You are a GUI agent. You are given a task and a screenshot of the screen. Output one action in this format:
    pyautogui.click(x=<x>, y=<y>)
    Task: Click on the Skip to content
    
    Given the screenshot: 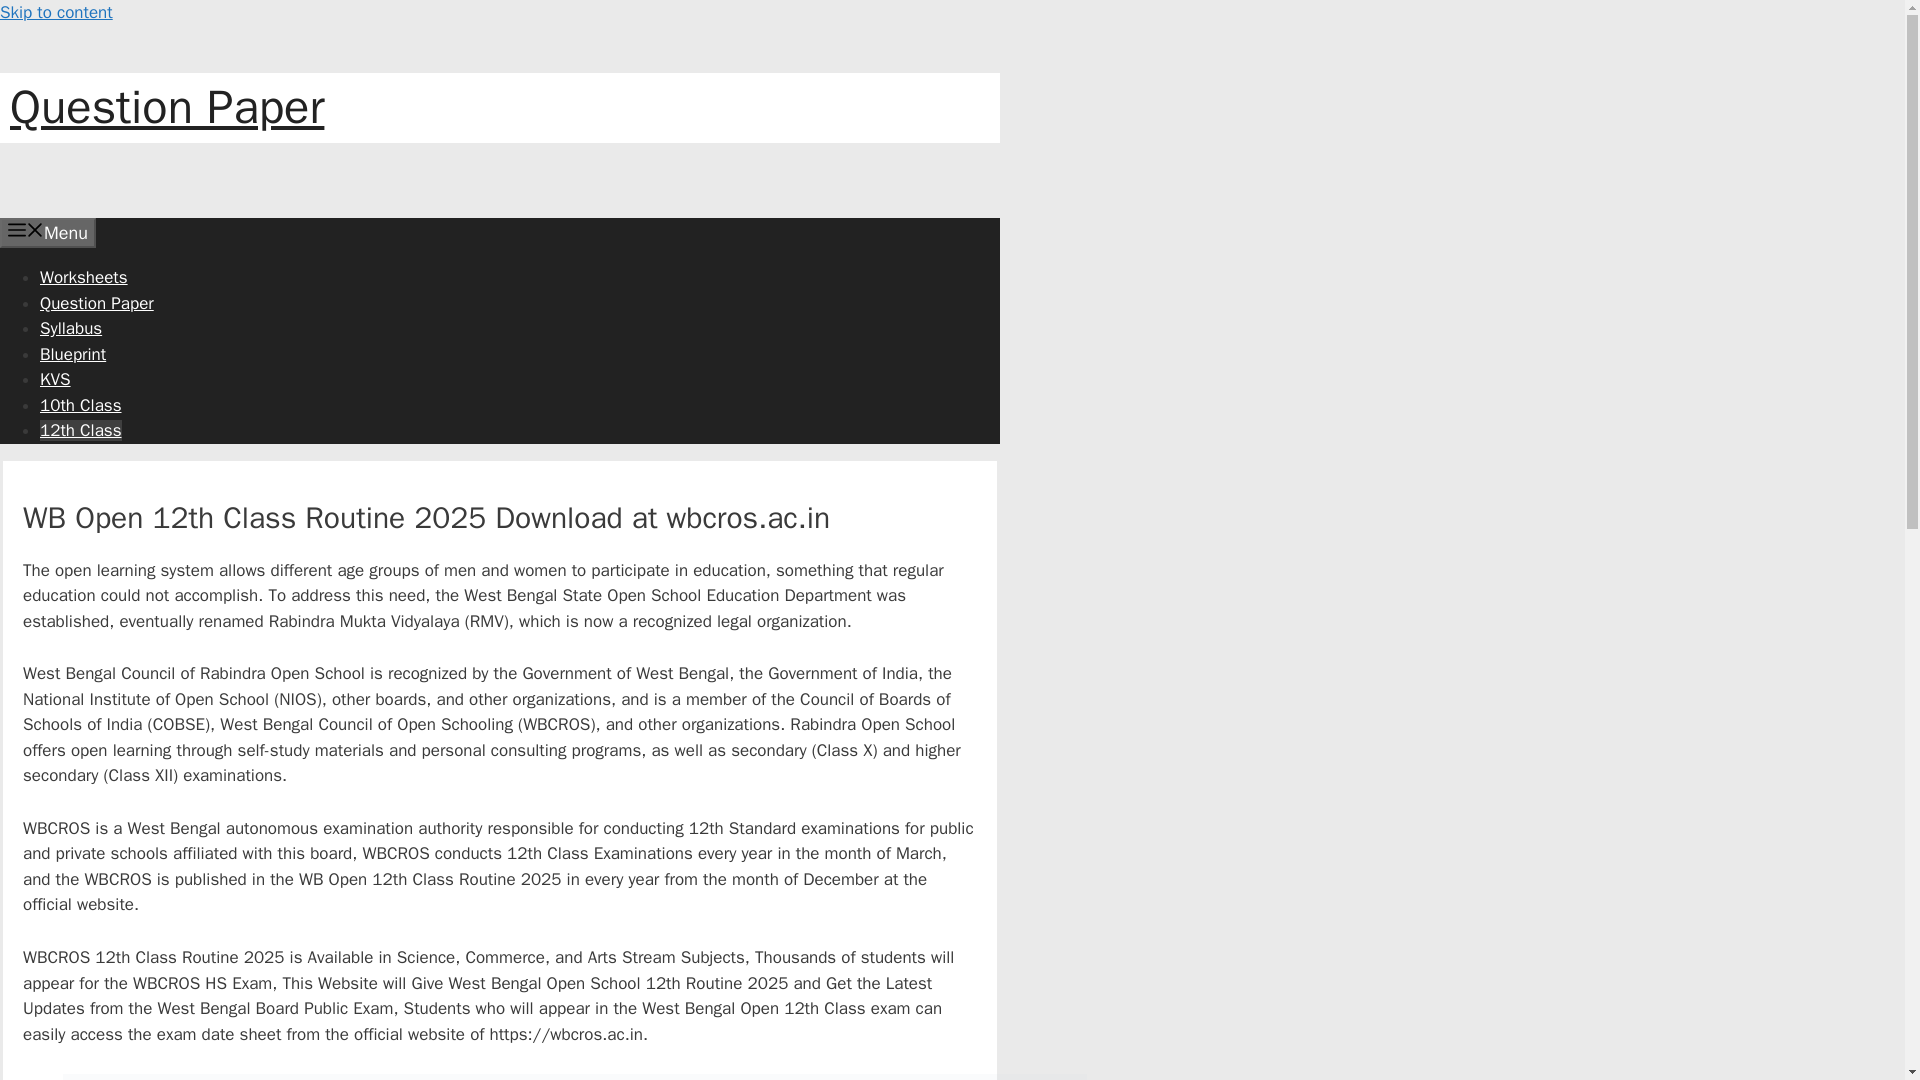 What is the action you would take?
    pyautogui.click(x=56, y=12)
    